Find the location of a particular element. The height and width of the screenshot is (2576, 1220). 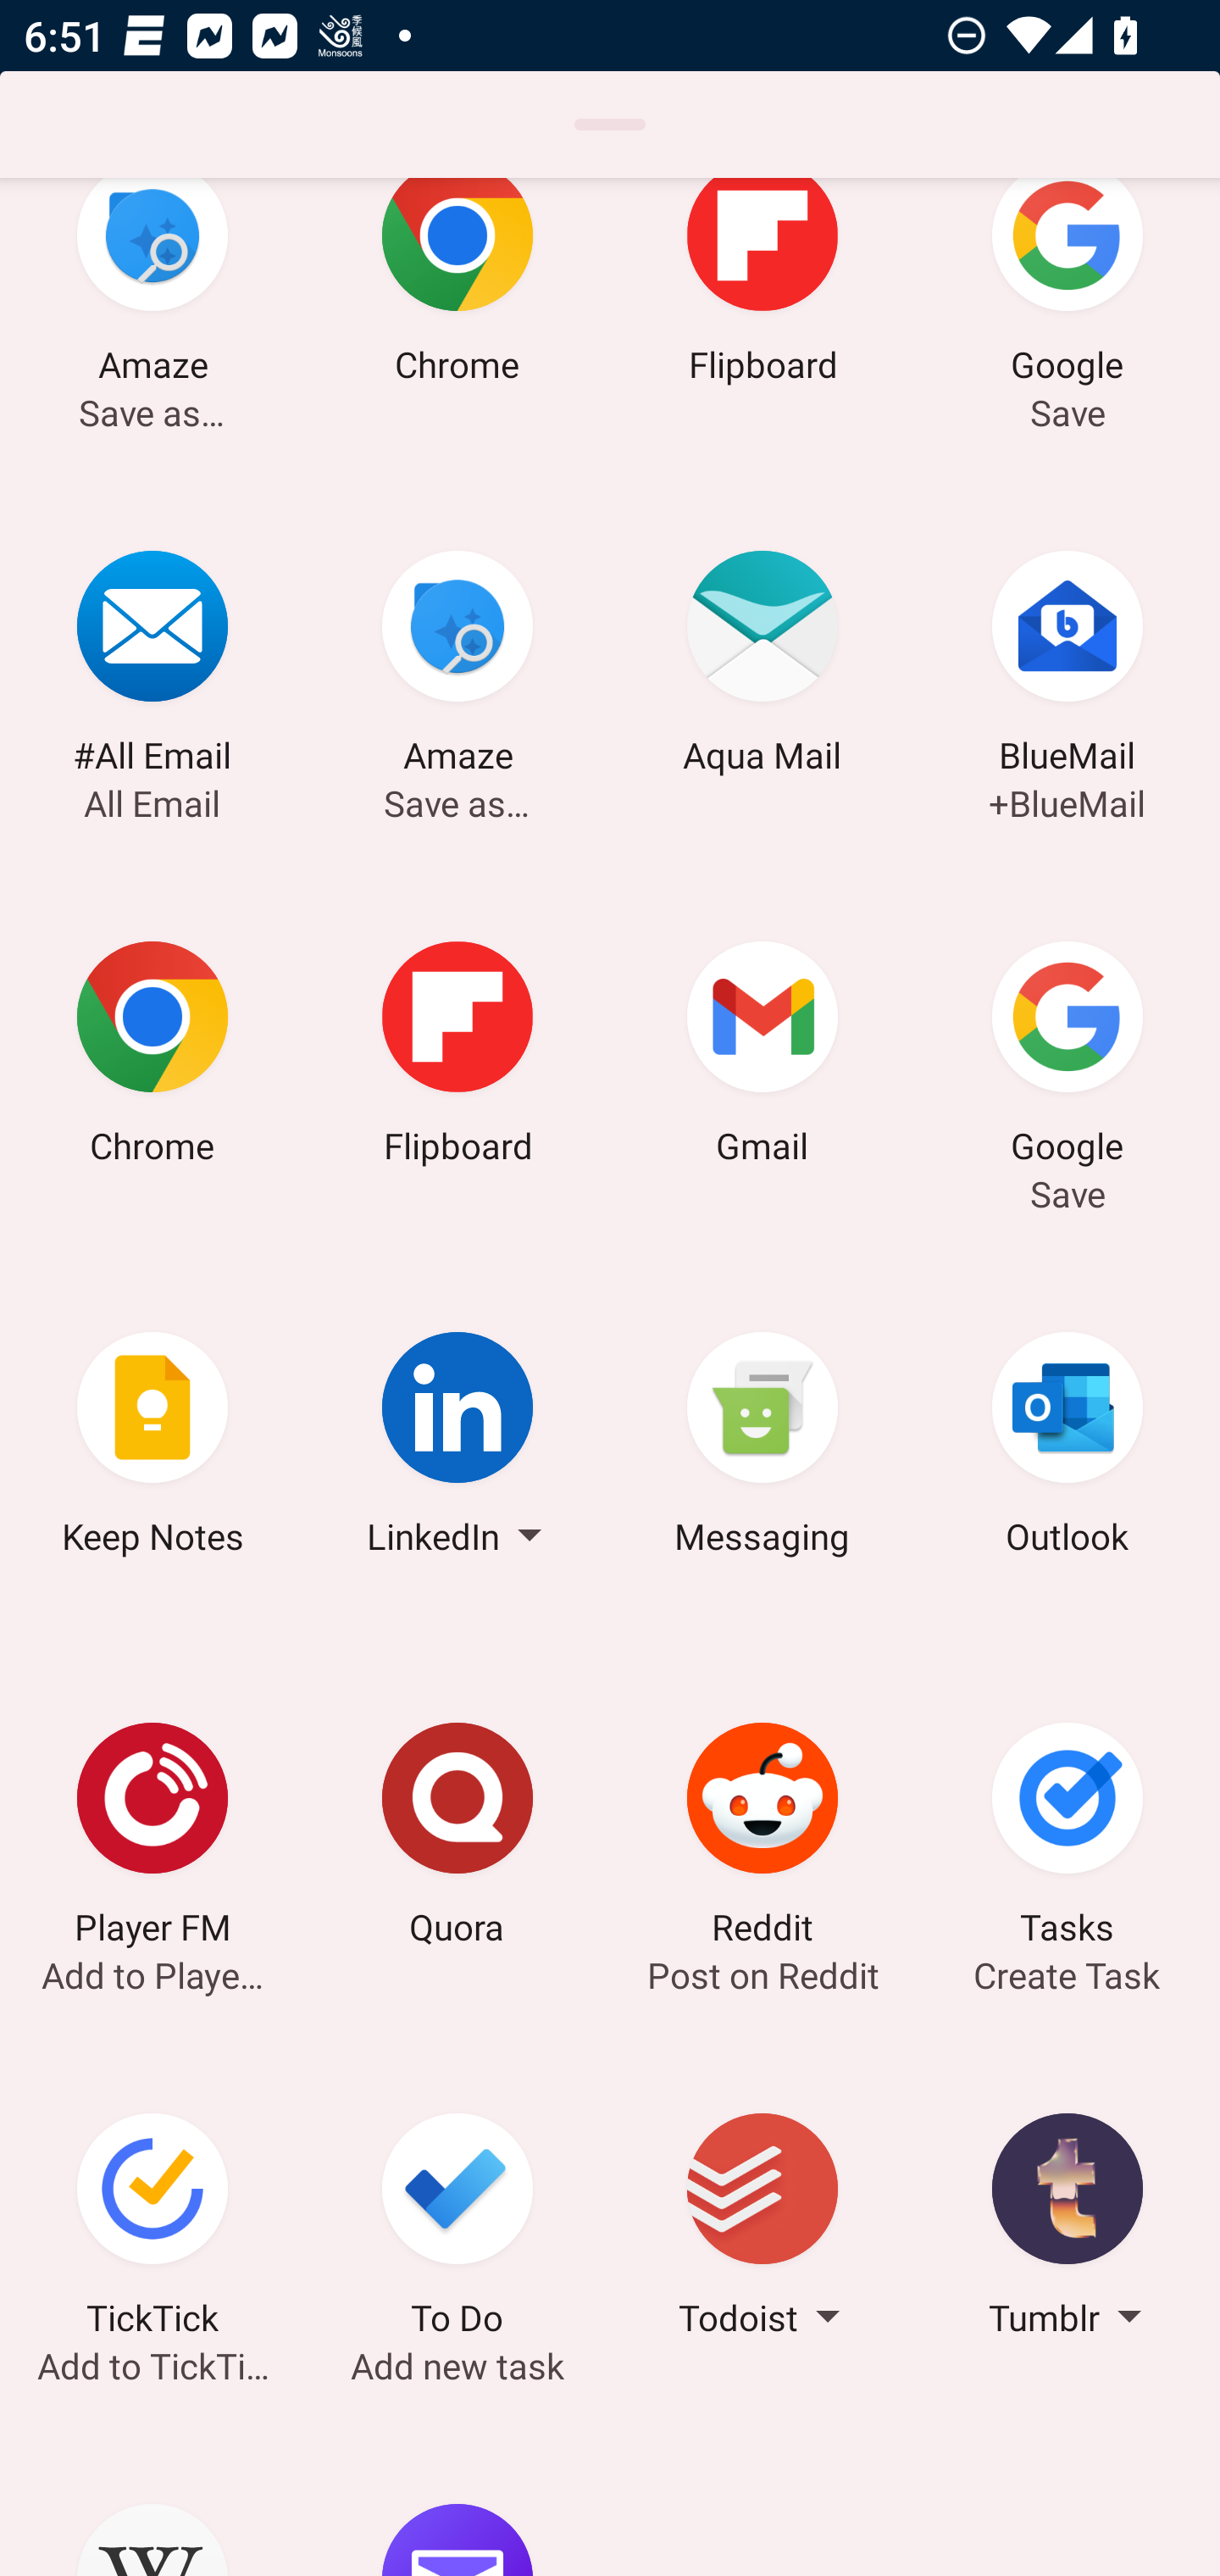

Flipboard is located at coordinates (762, 324).